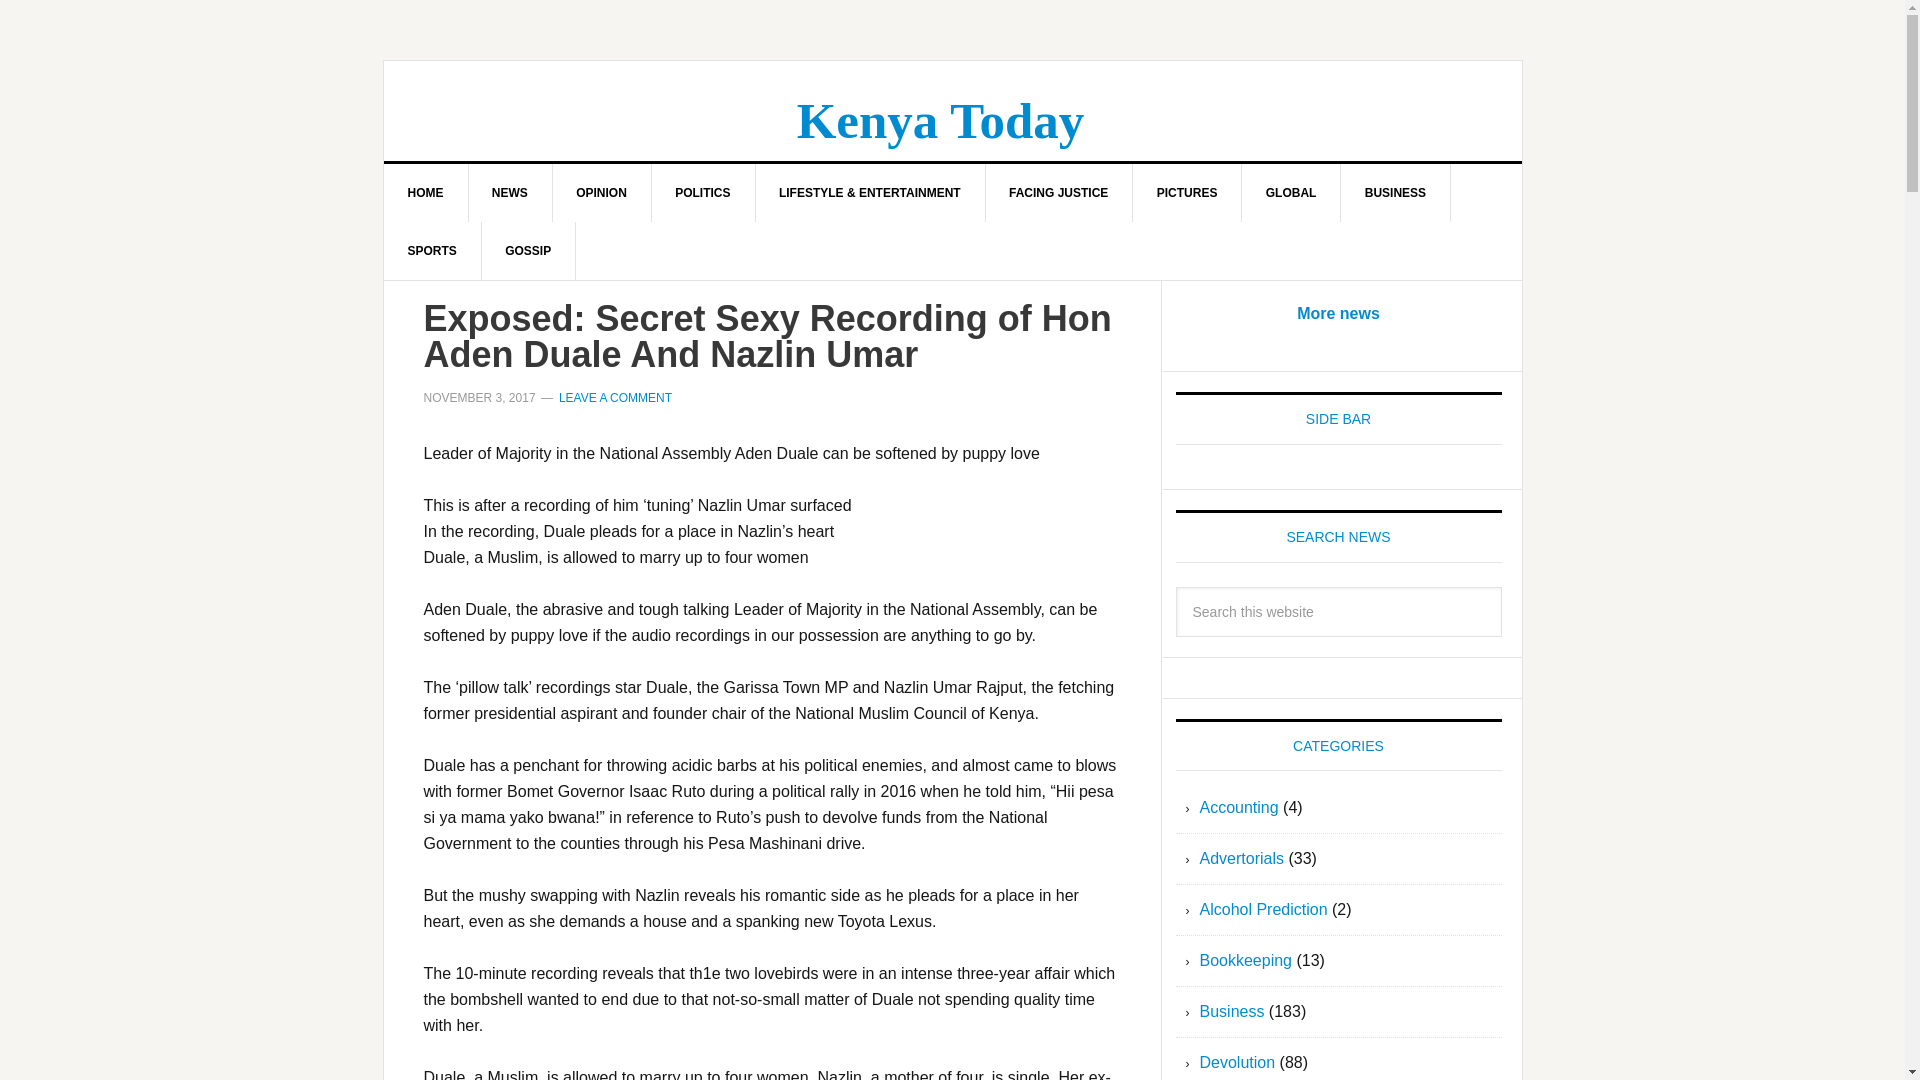 The image size is (1920, 1080). I want to click on OPINION, so click(602, 193).